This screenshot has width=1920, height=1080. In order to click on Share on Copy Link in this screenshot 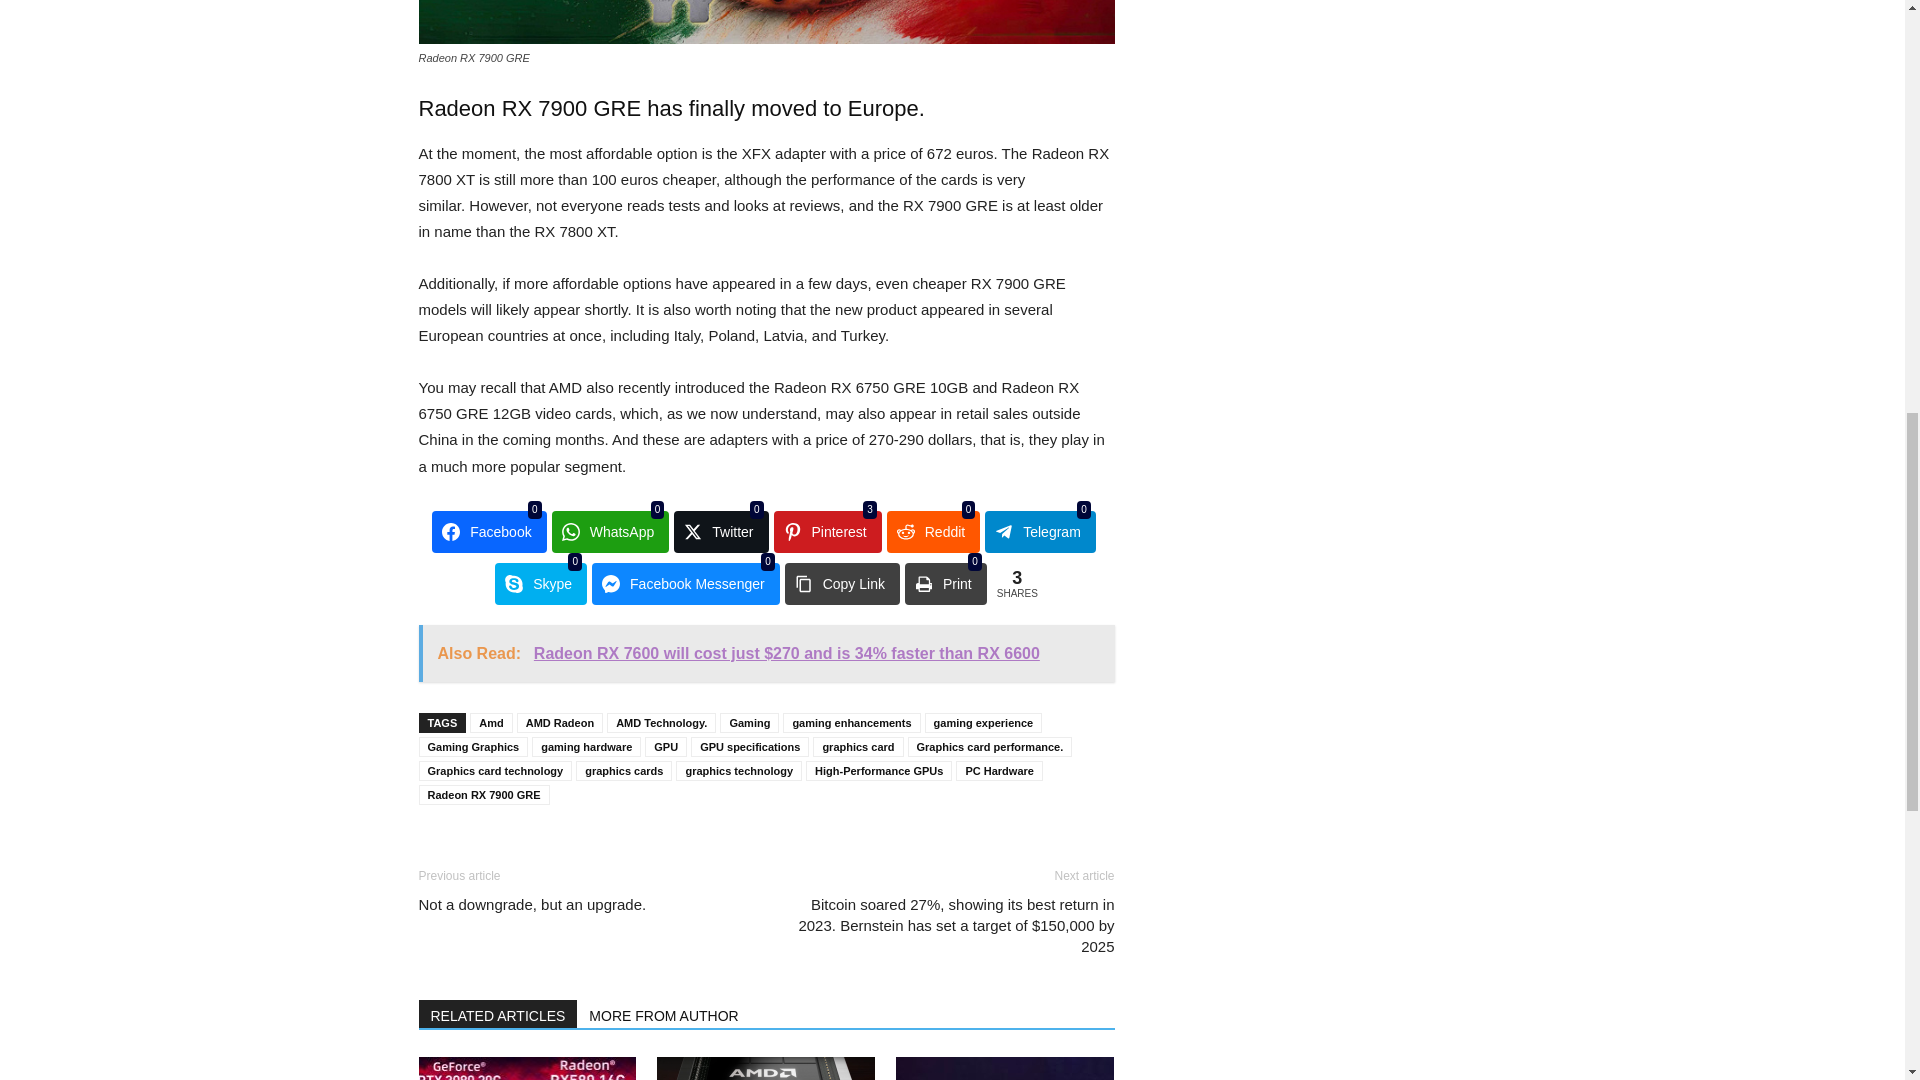, I will do `click(842, 583)`.